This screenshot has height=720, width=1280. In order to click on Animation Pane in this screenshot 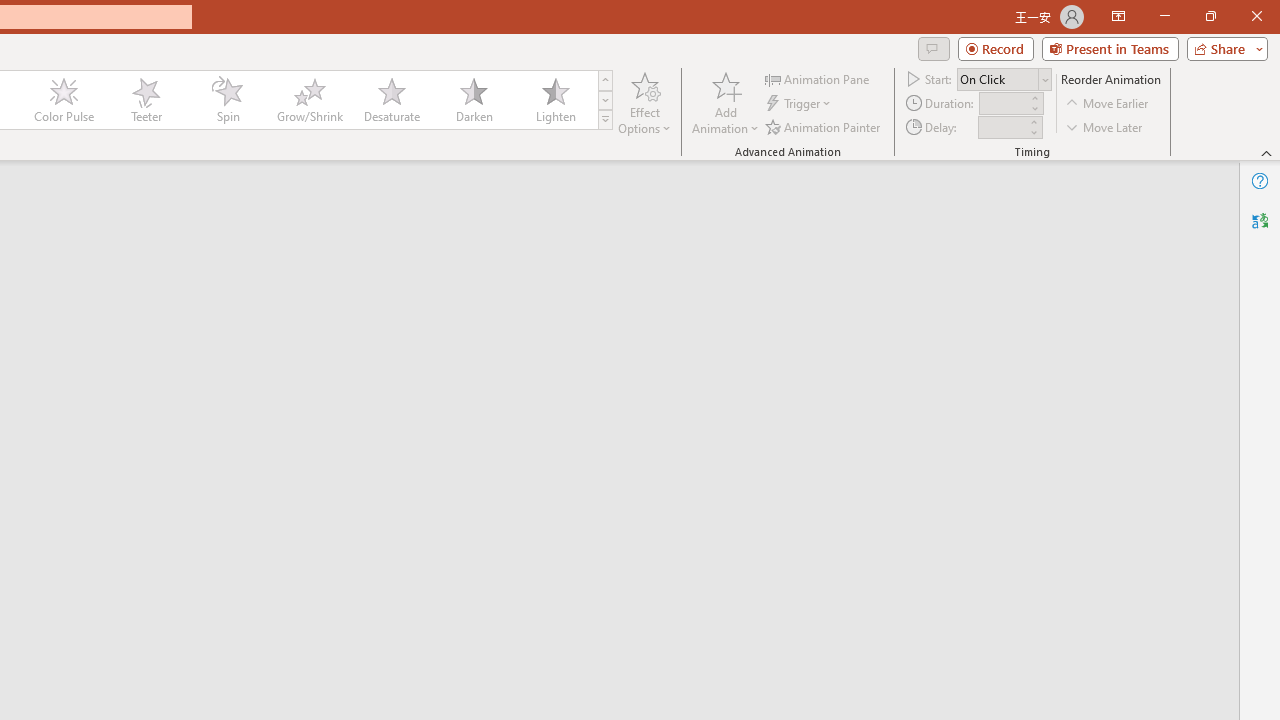, I will do `click(818, 78)`.